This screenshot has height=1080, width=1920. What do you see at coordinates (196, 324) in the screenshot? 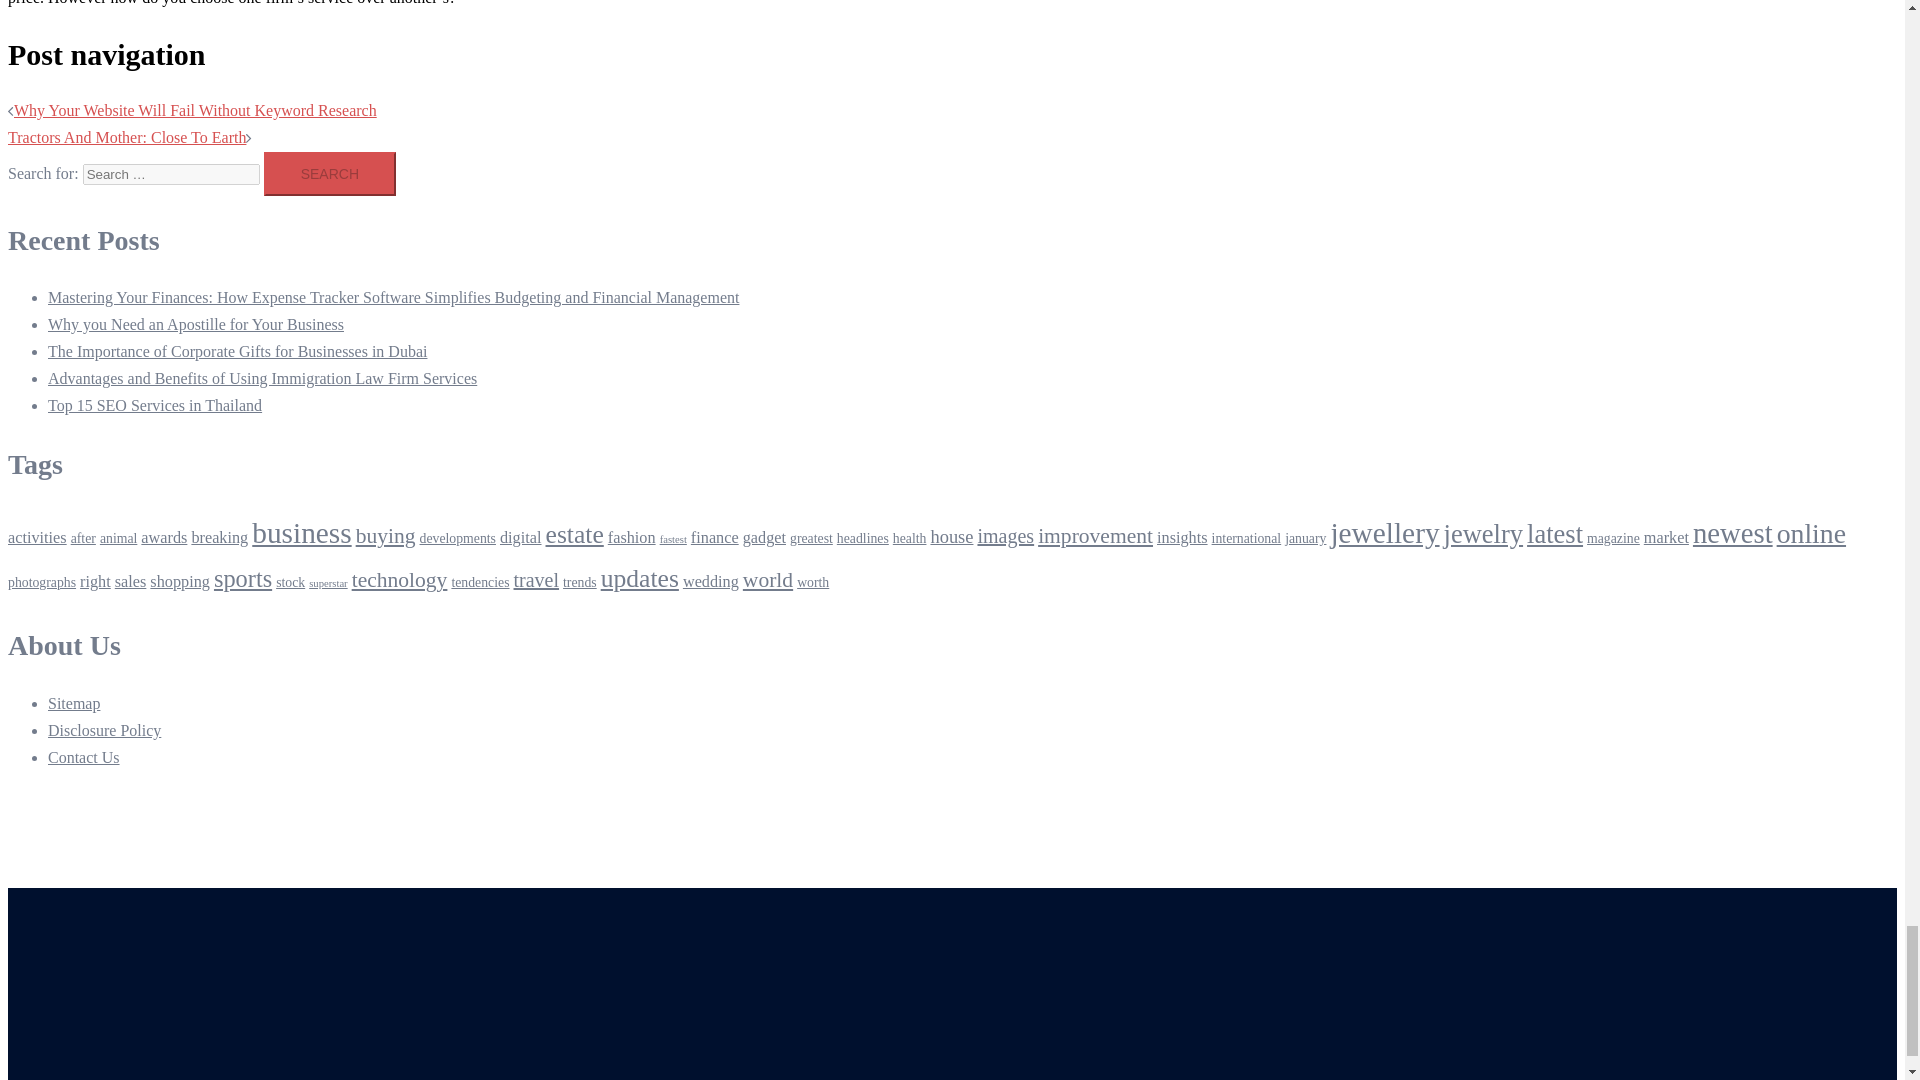
I see `Why you Need an Apostille for Your Business` at bounding box center [196, 324].